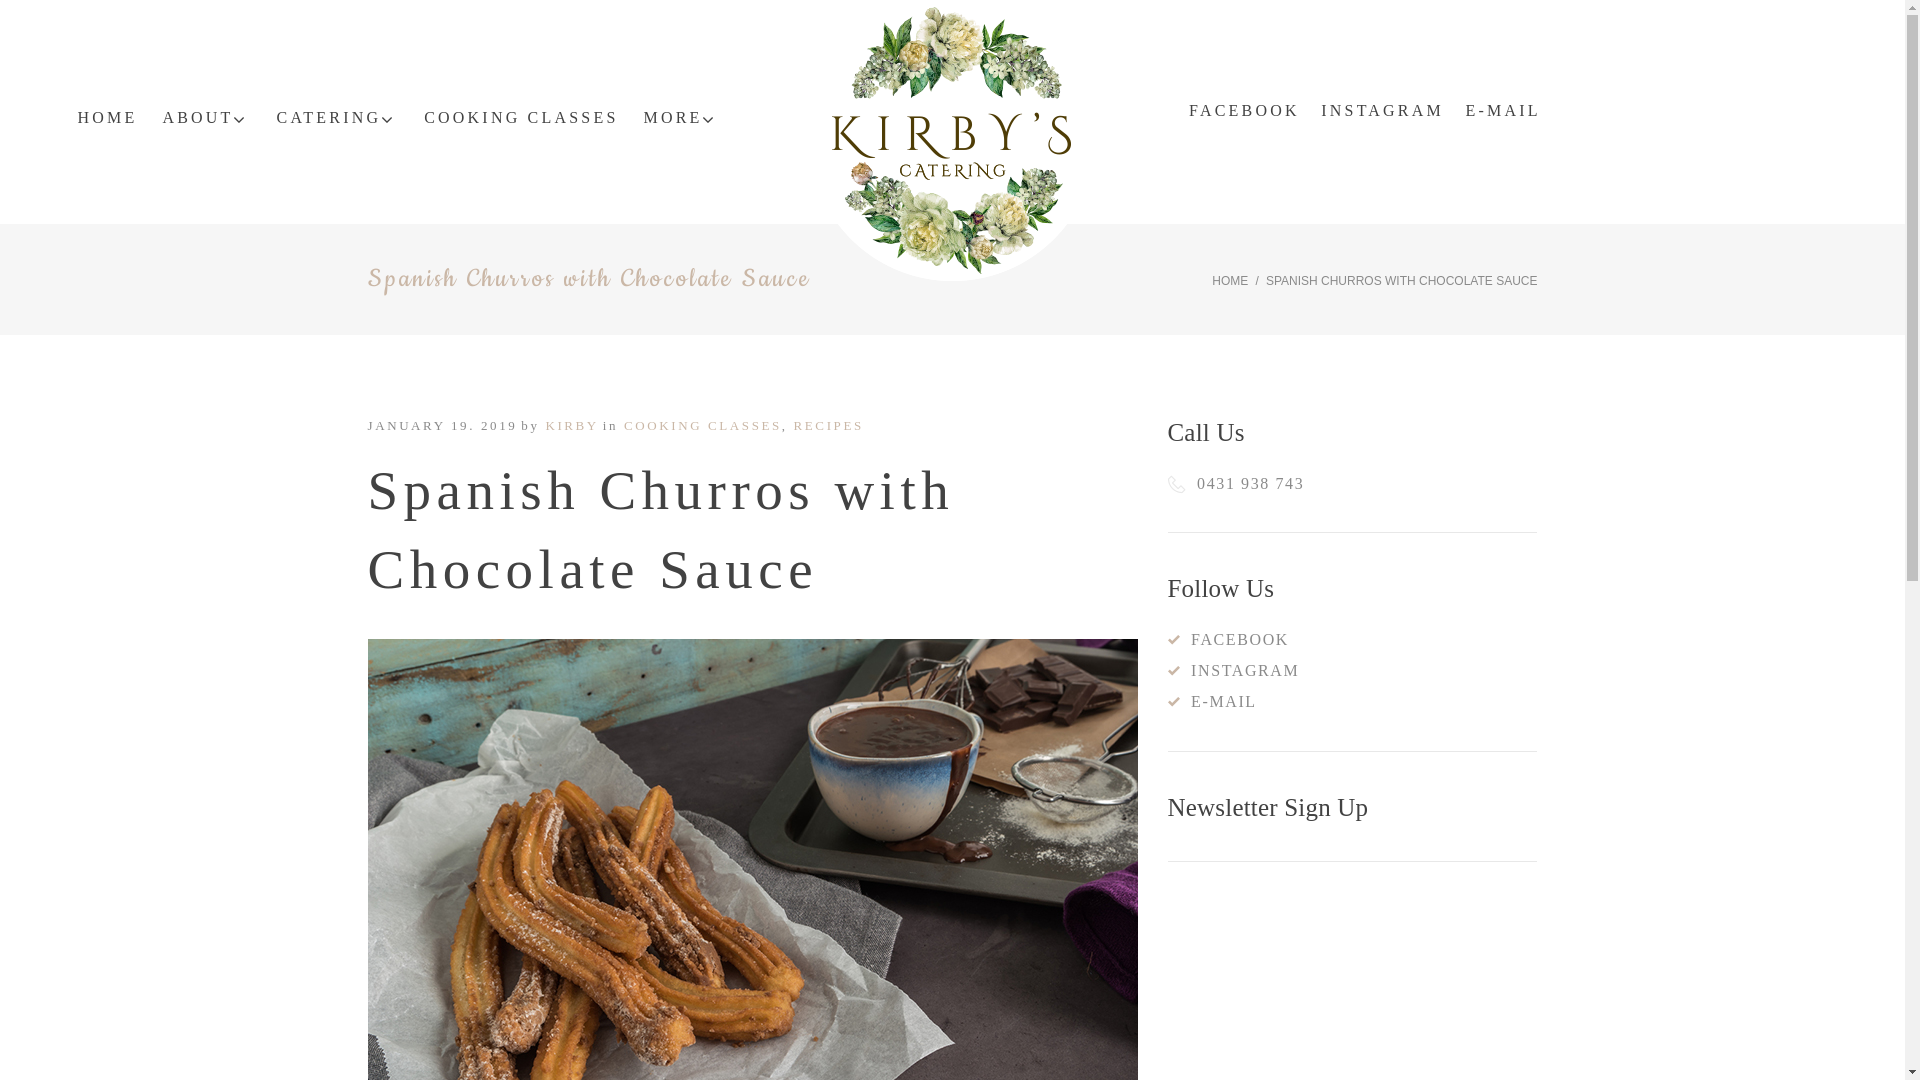  I want to click on ABOUT, so click(206, 118).